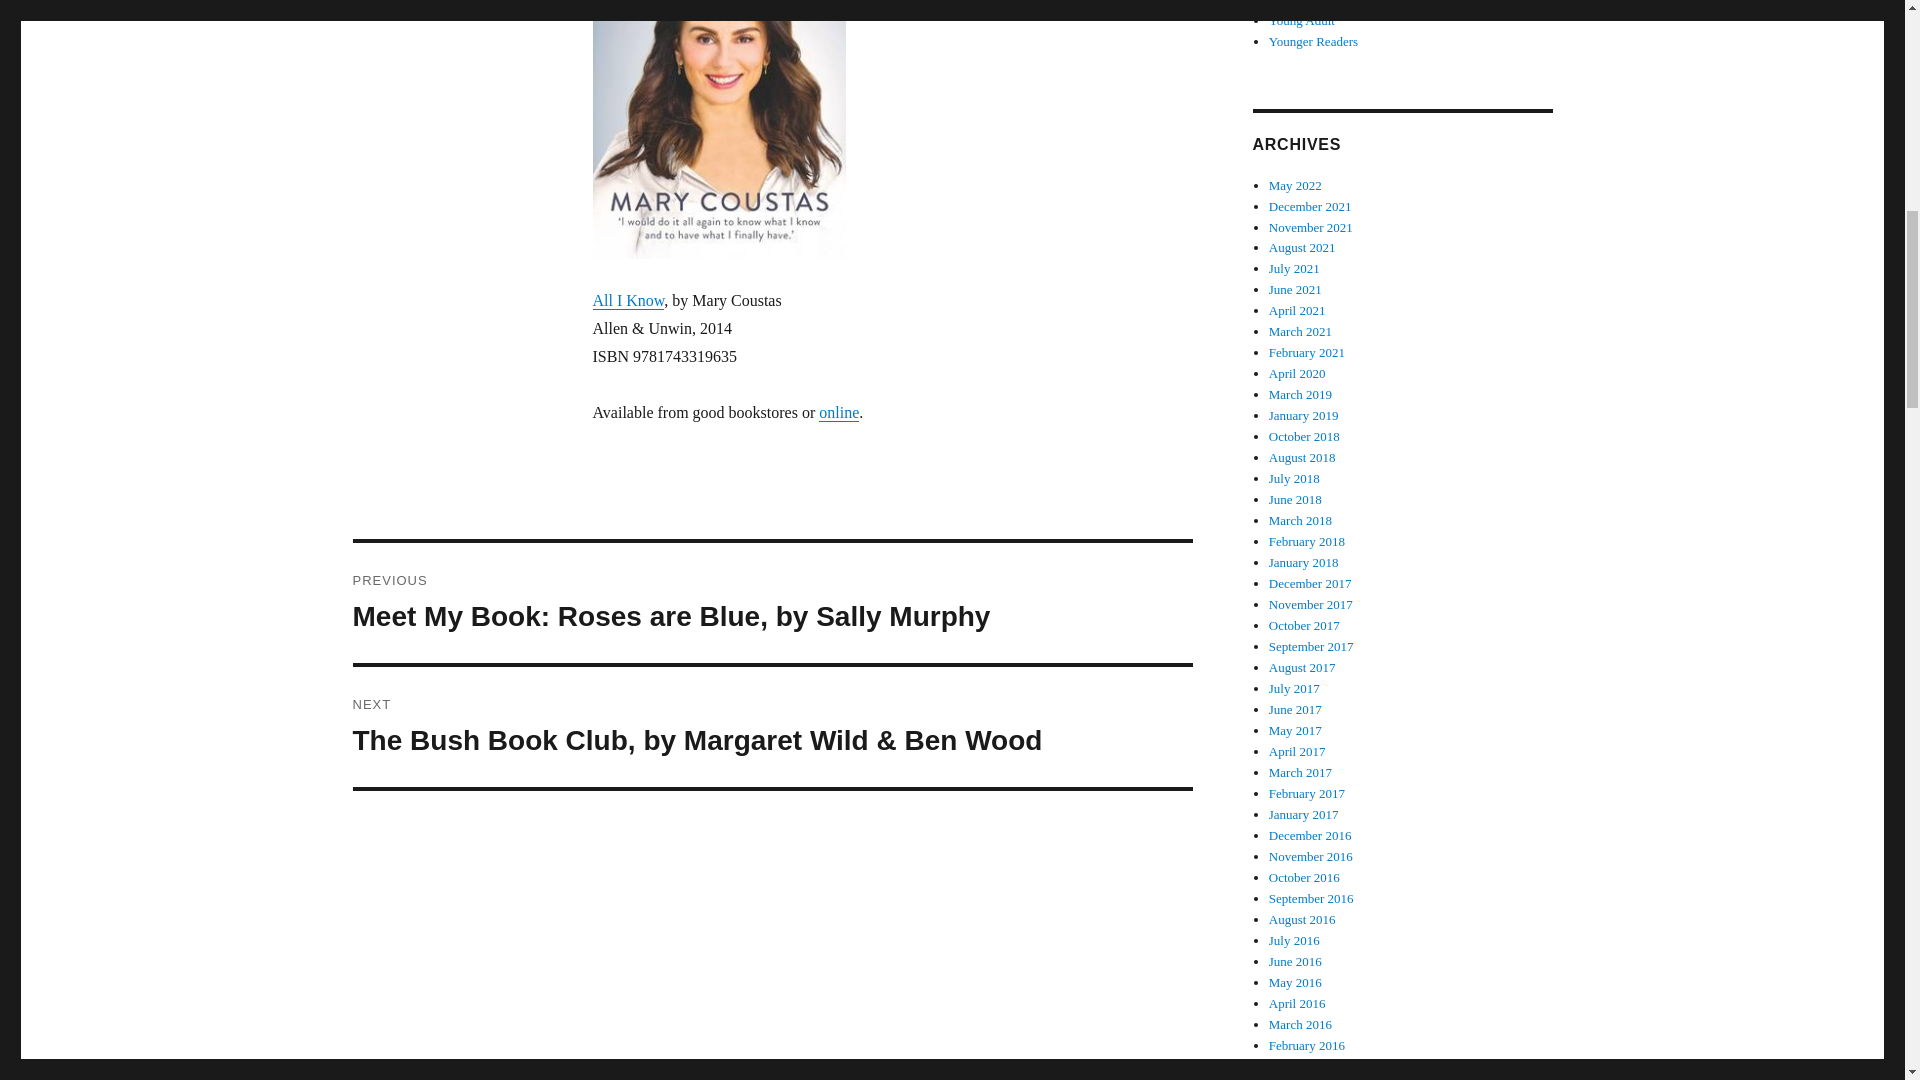  Describe the element at coordinates (1294, 268) in the screenshot. I see `July 2021` at that location.